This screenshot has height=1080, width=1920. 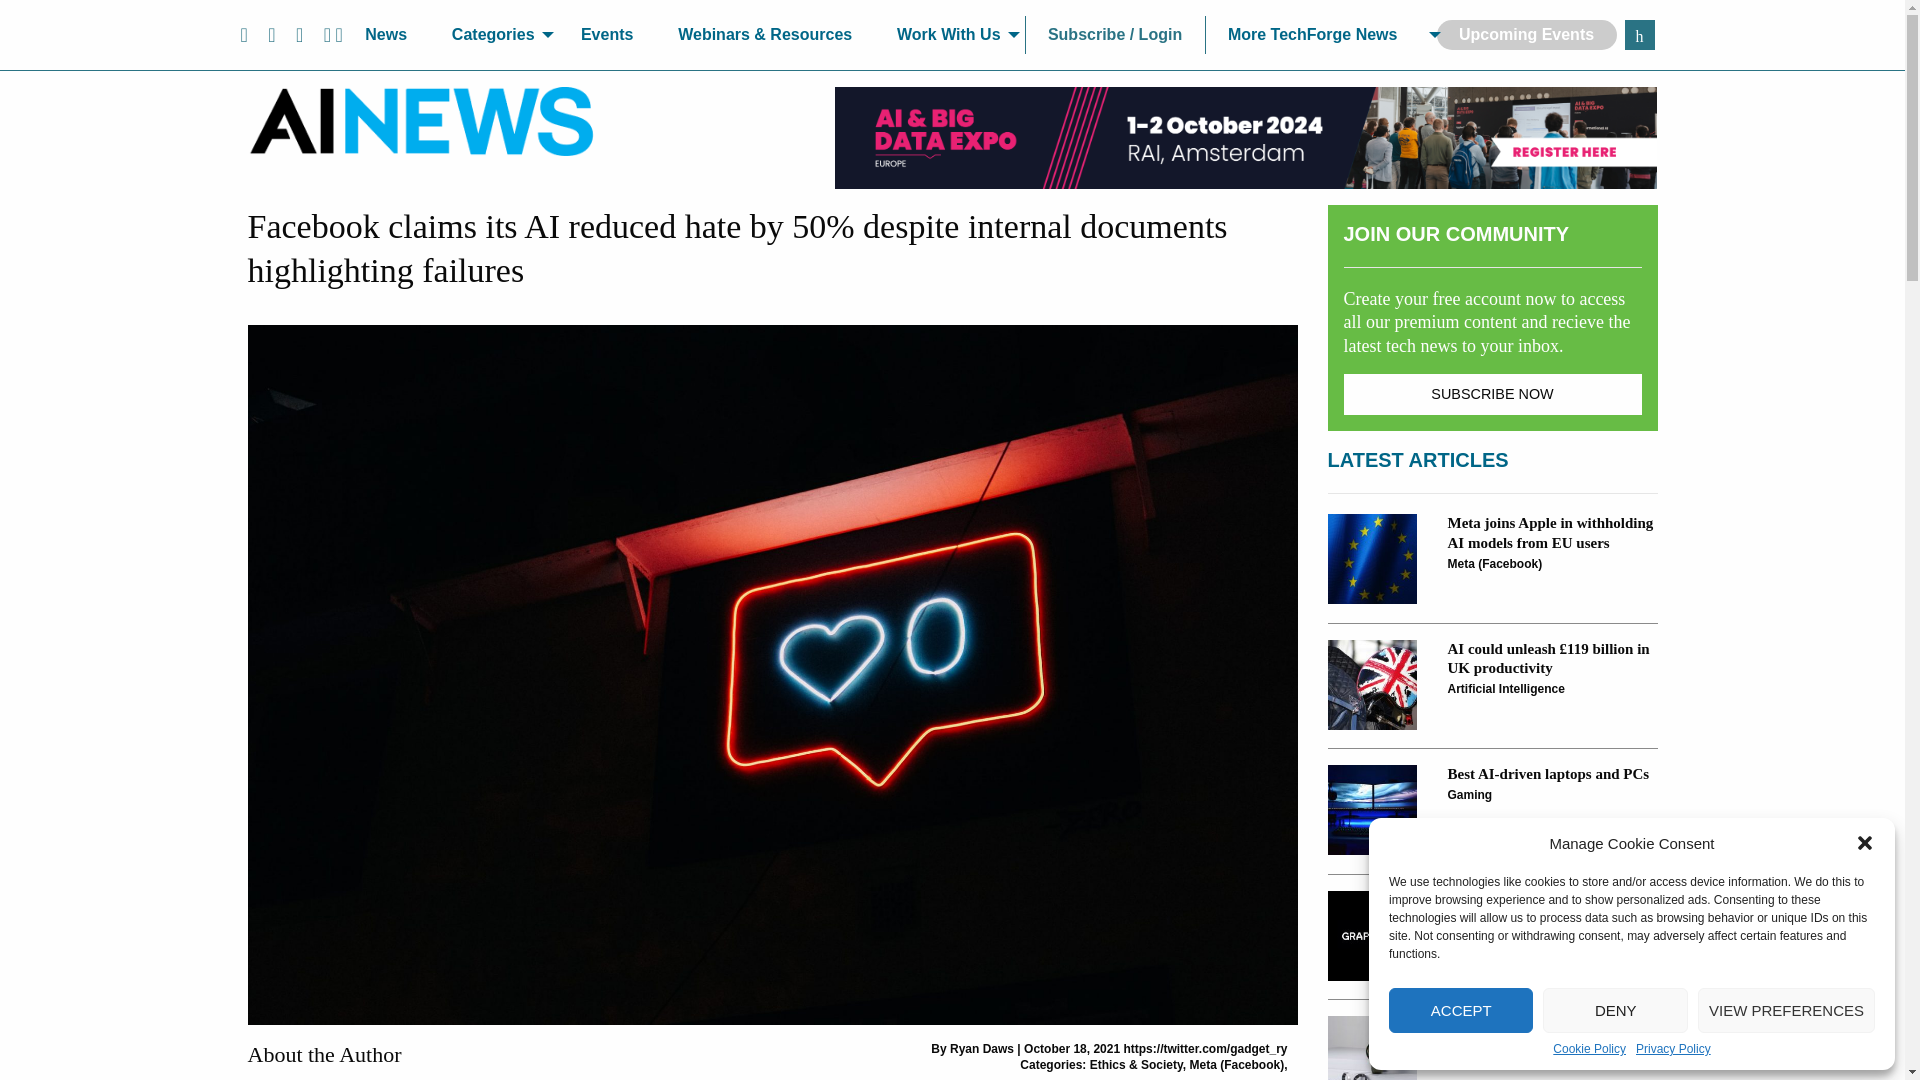 What do you see at coordinates (386, 35) in the screenshot?
I see `News` at bounding box center [386, 35].